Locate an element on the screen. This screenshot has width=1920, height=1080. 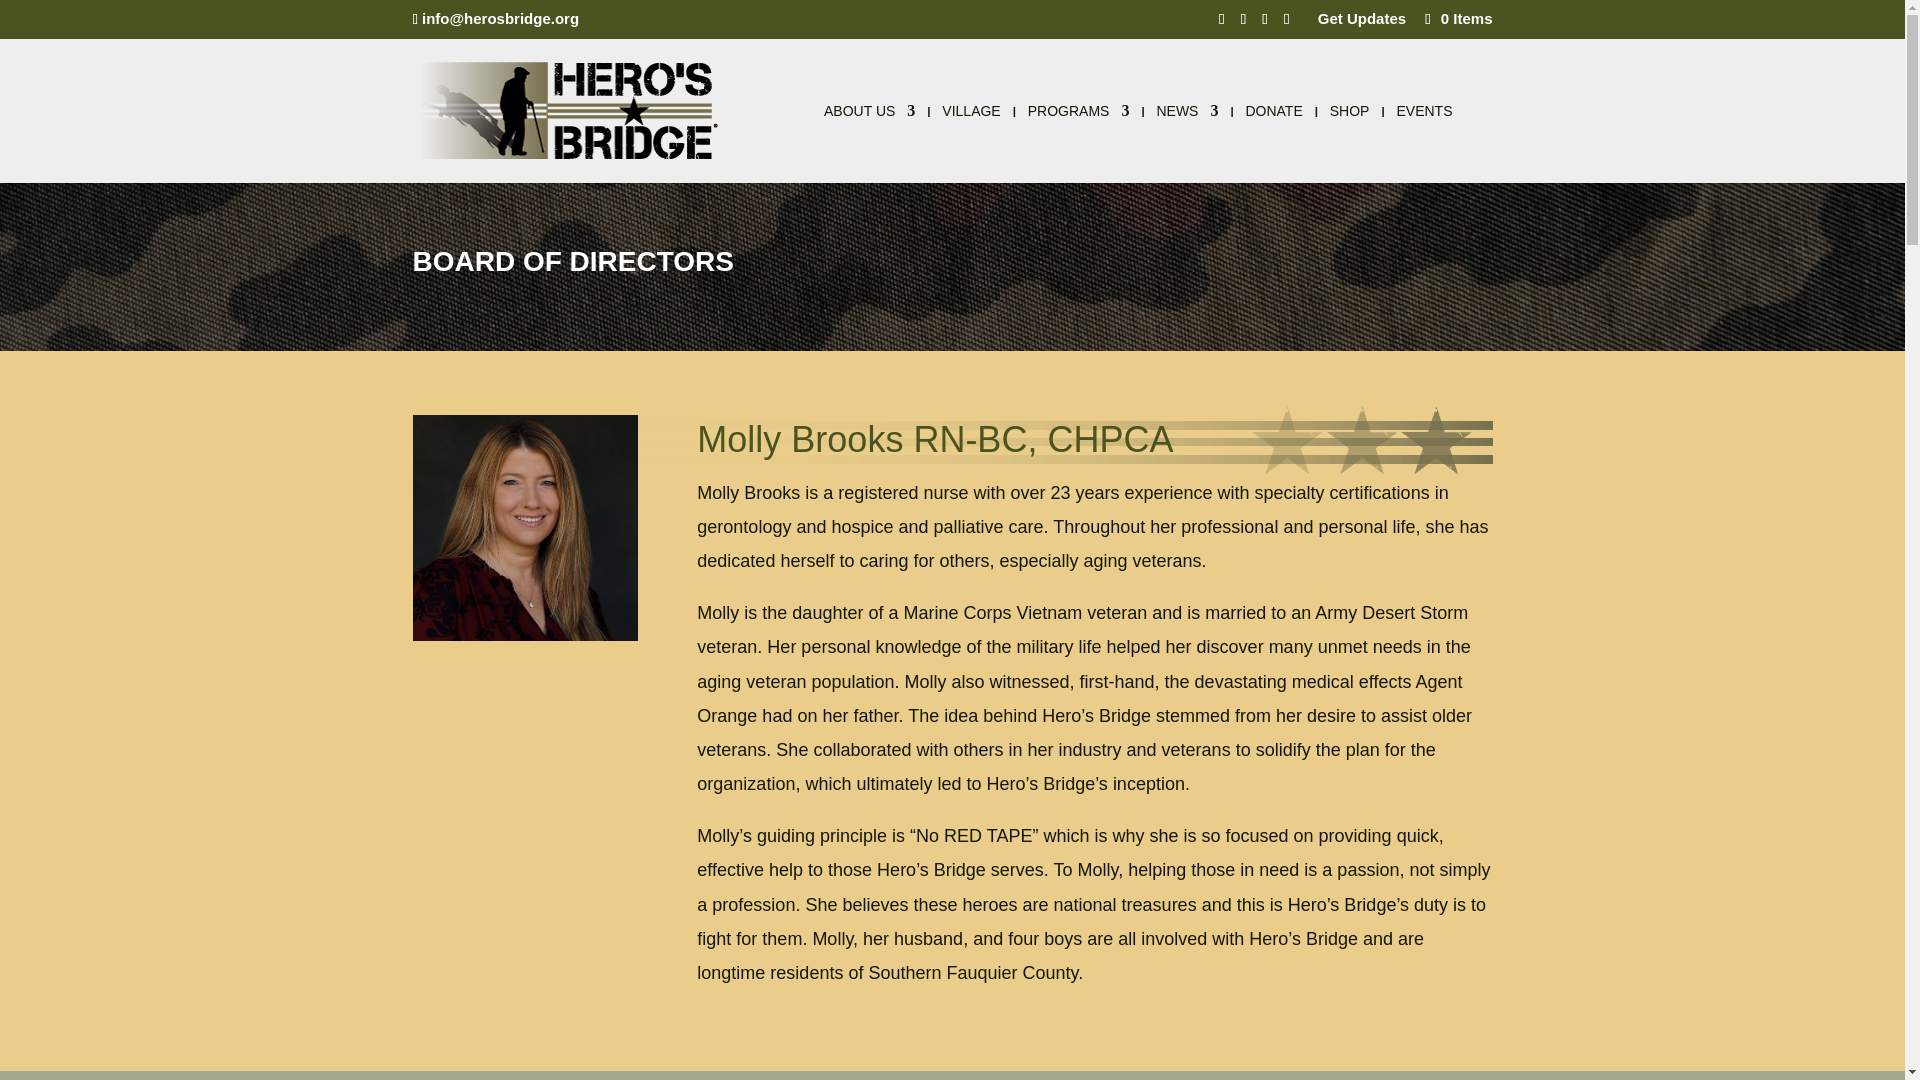
EVENTS is located at coordinates (1423, 142).